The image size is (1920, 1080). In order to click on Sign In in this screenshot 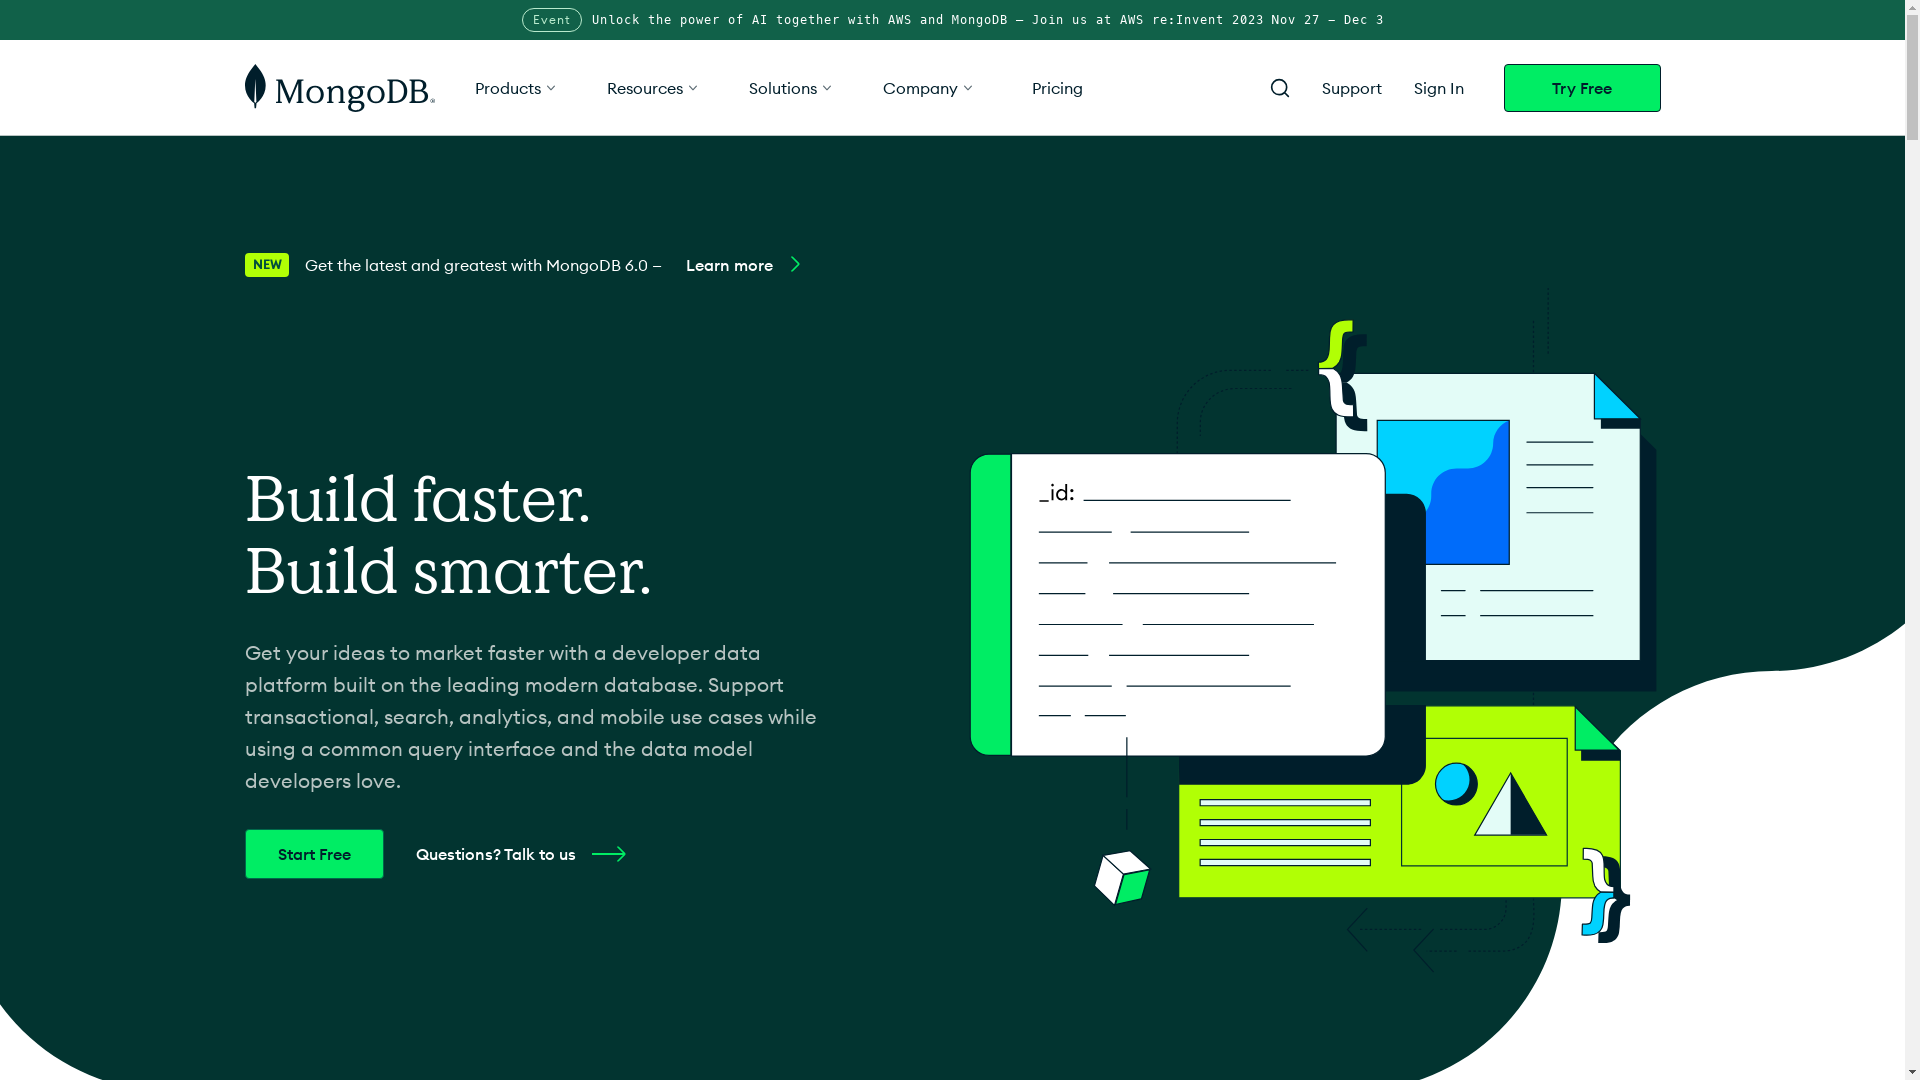, I will do `click(1439, 88)`.